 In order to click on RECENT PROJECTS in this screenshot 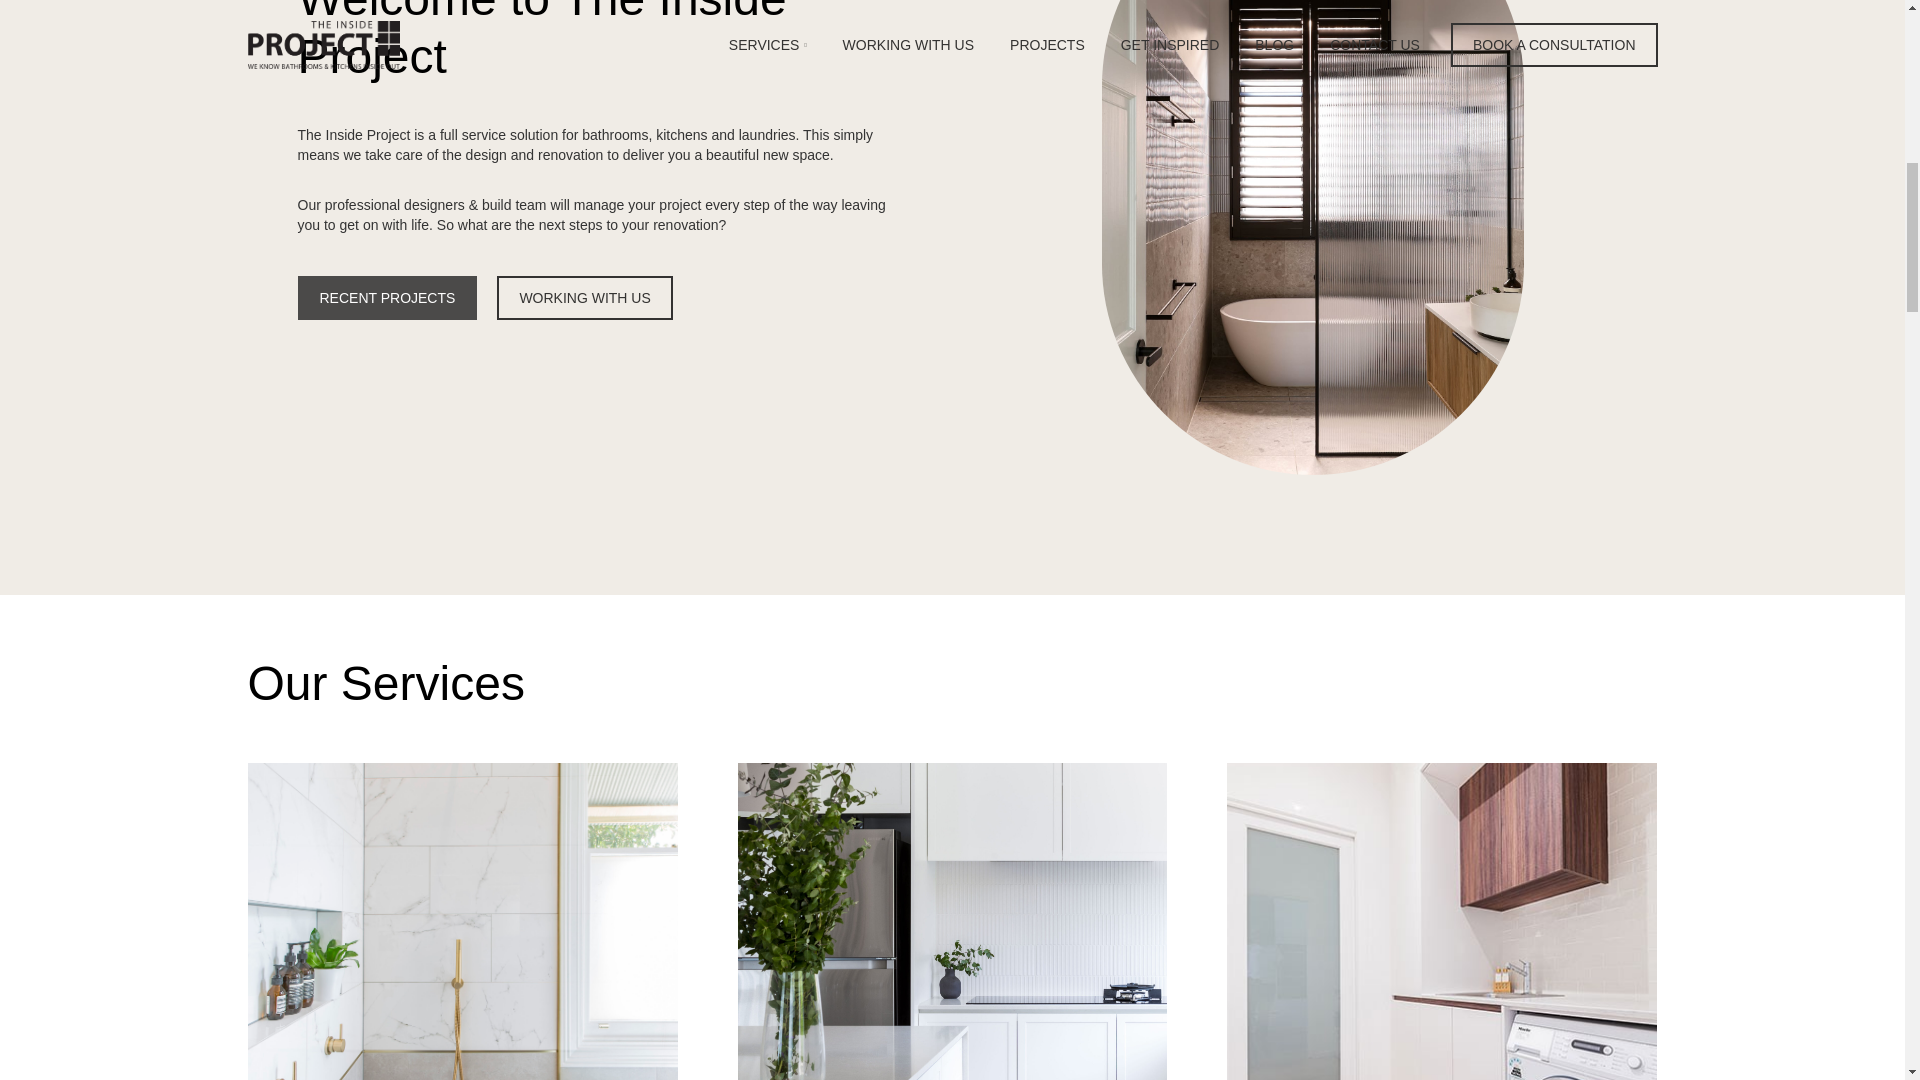, I will do `click(388, 298)`.